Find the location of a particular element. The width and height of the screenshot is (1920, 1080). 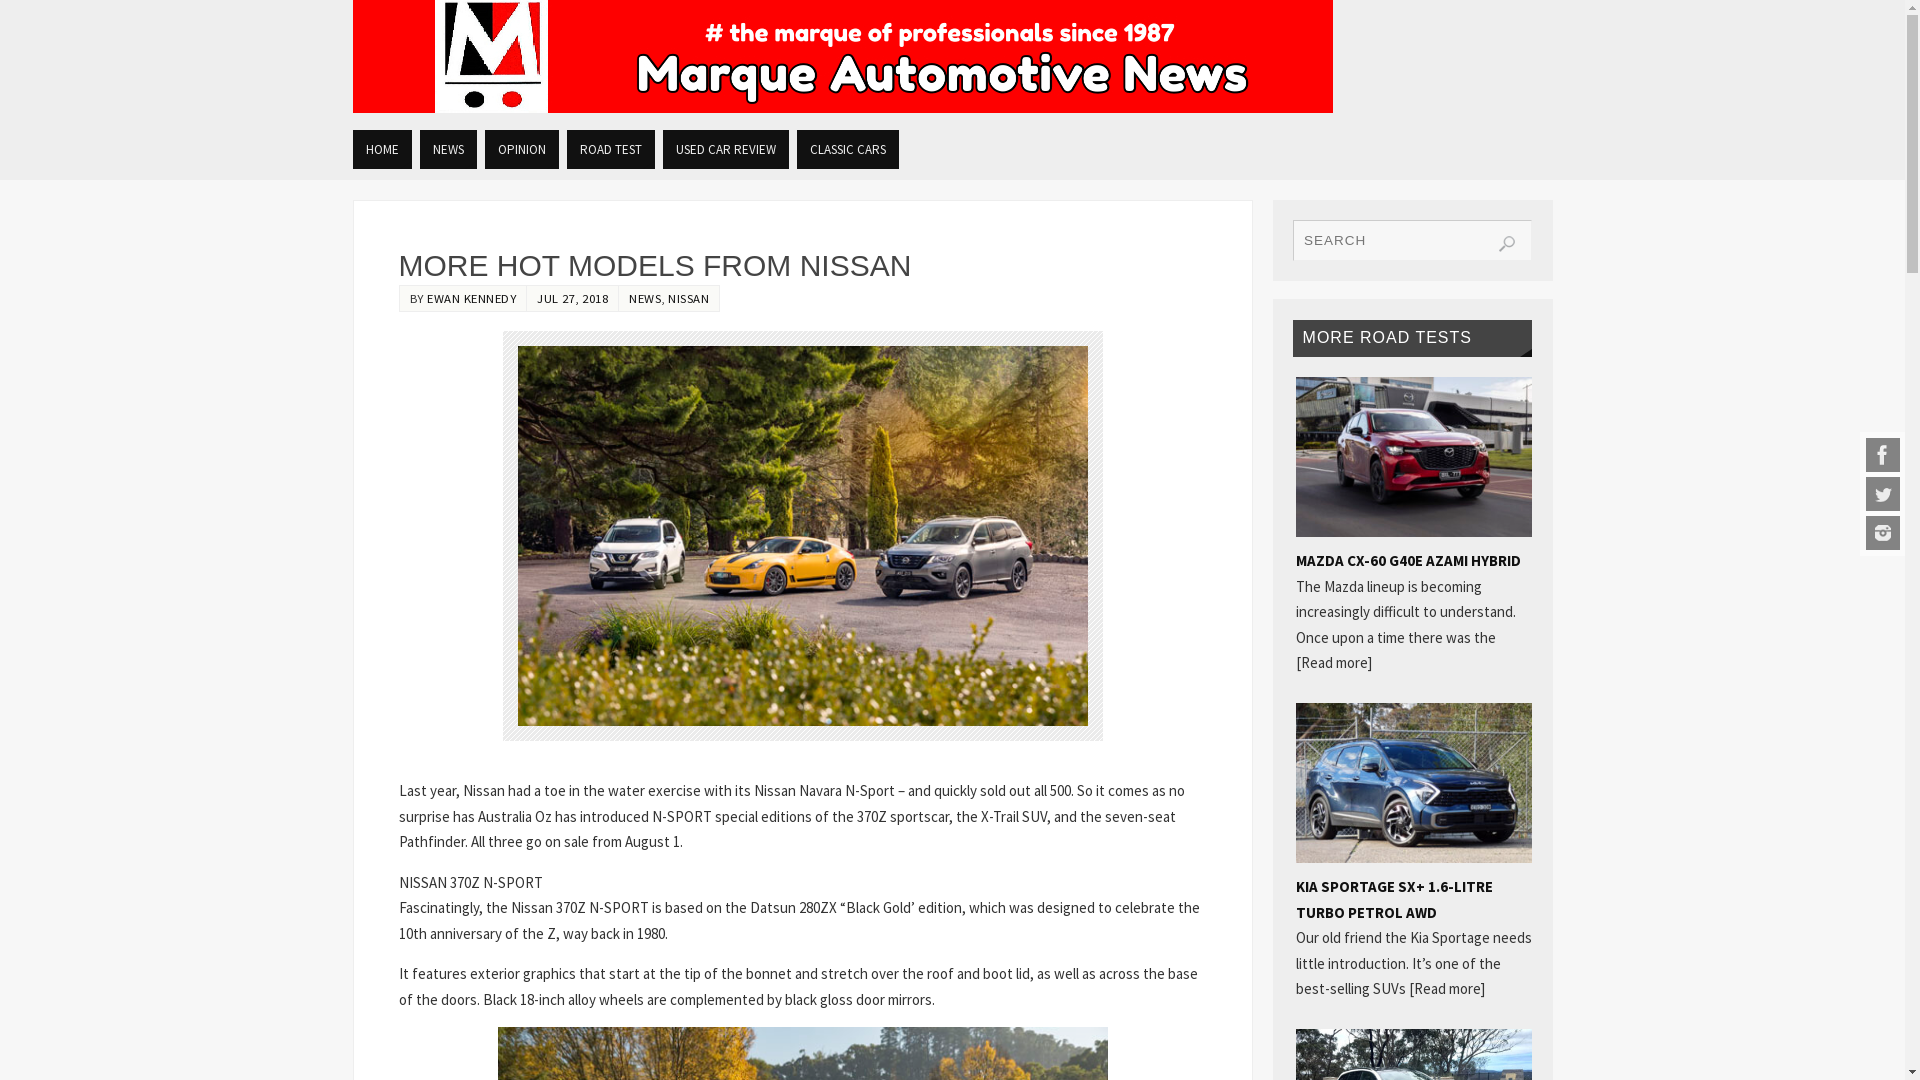

EWAN KENNEDY is located at coordinates (472, 298).